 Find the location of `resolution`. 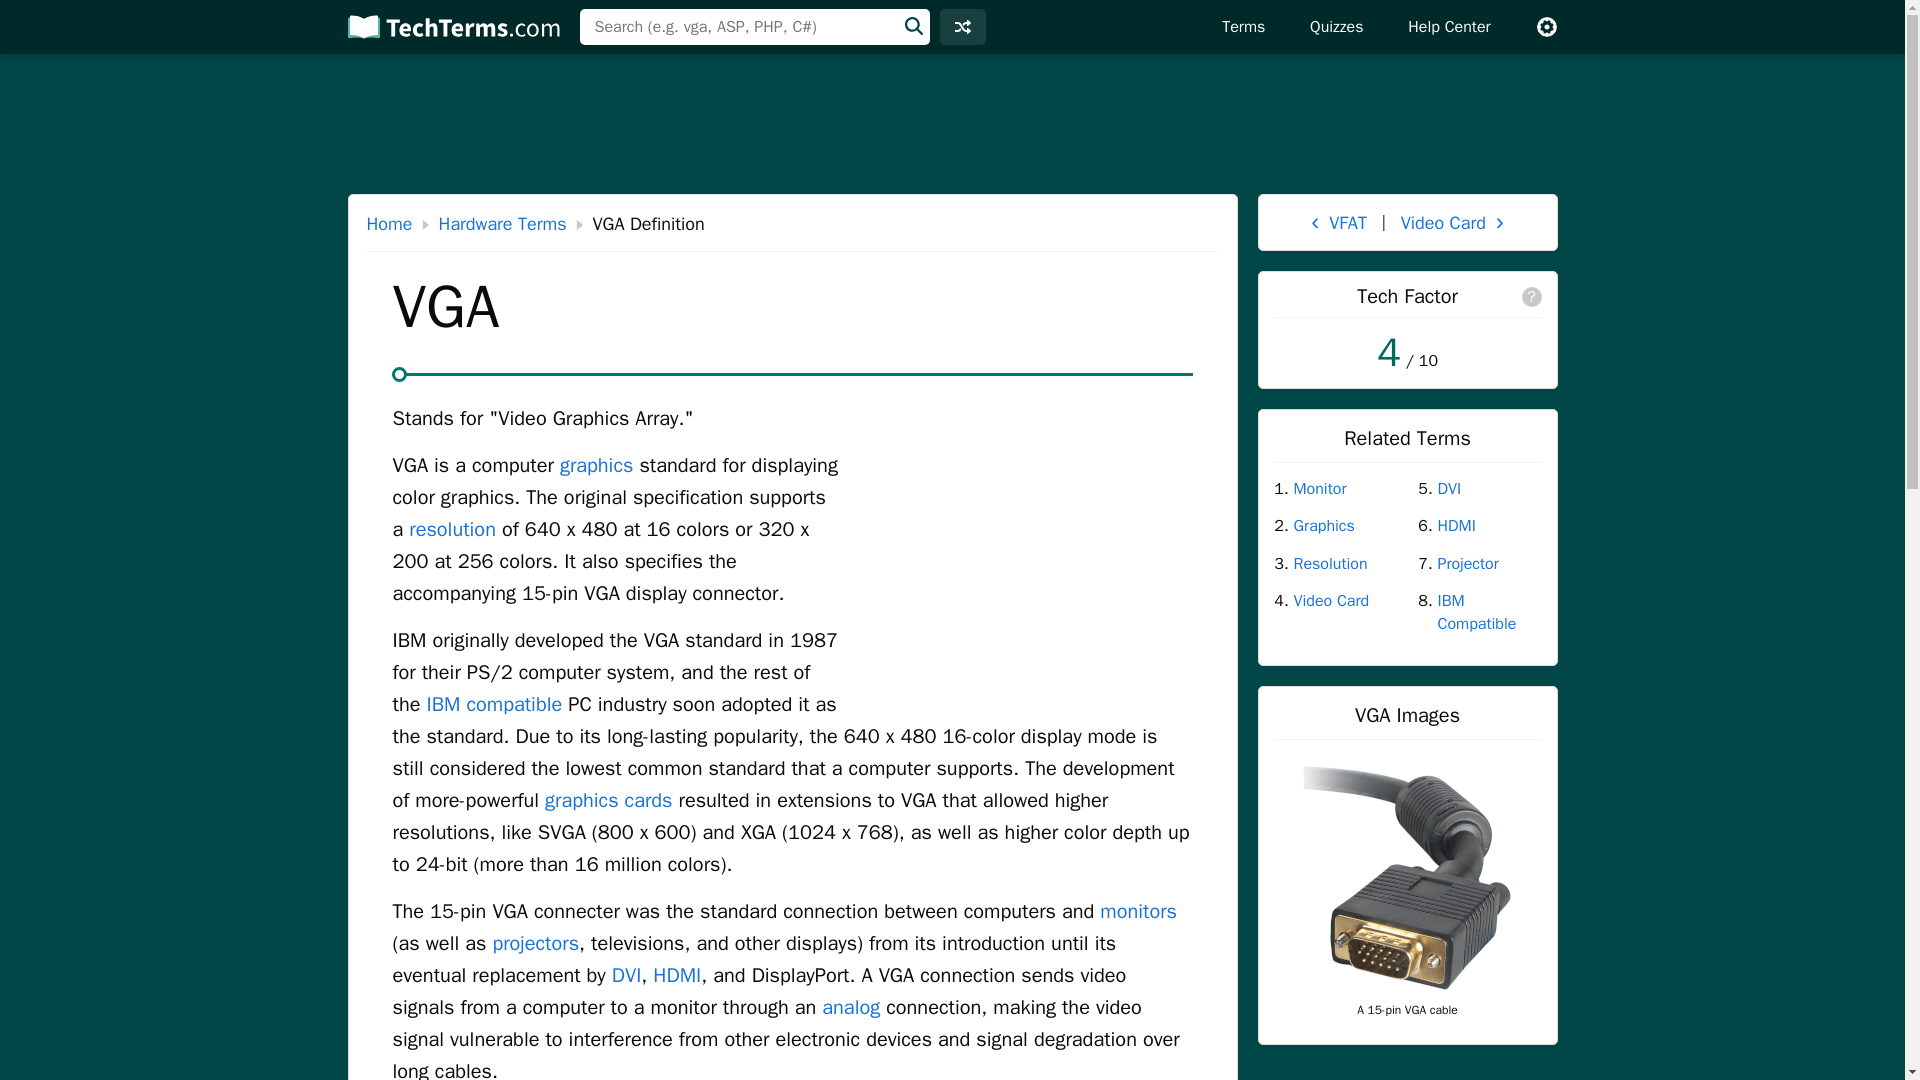

resolution is located at coordinates (452, 530).